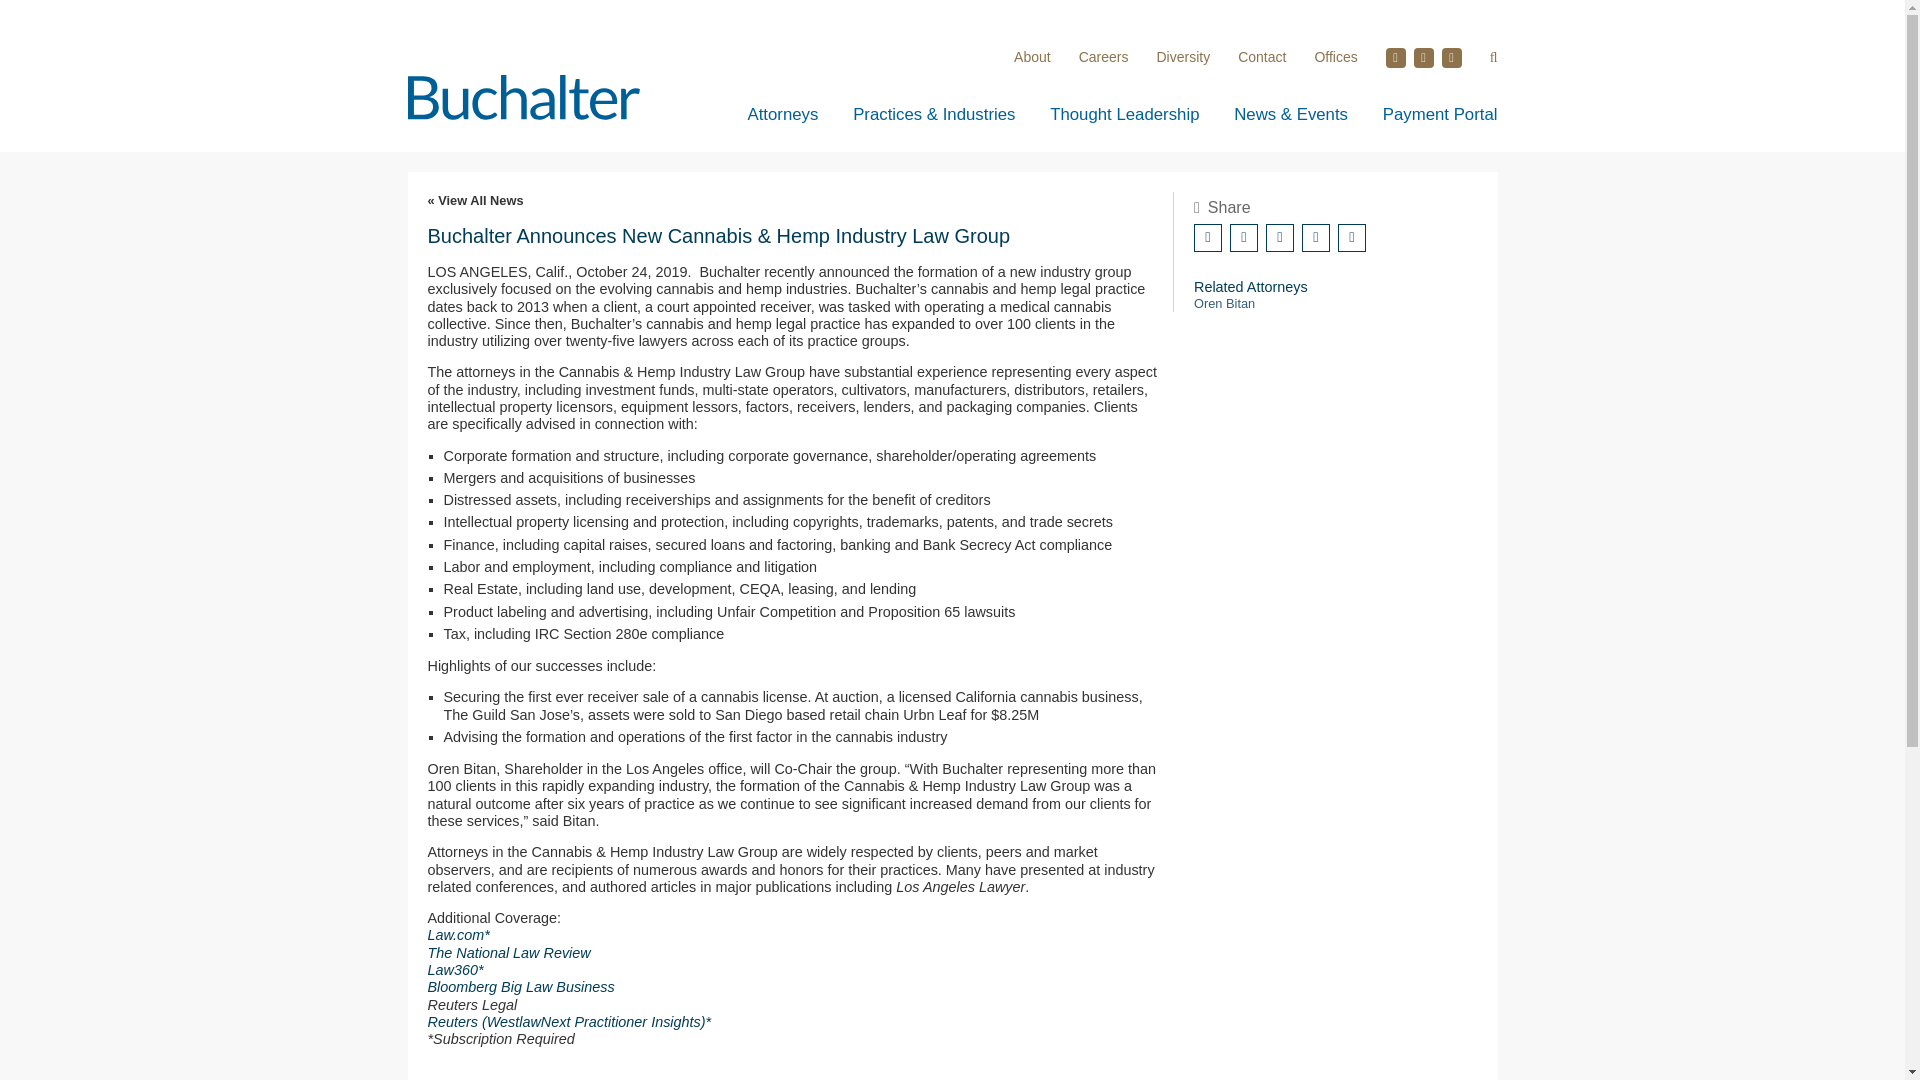  I want to click on Contact, so click(1262, 56).